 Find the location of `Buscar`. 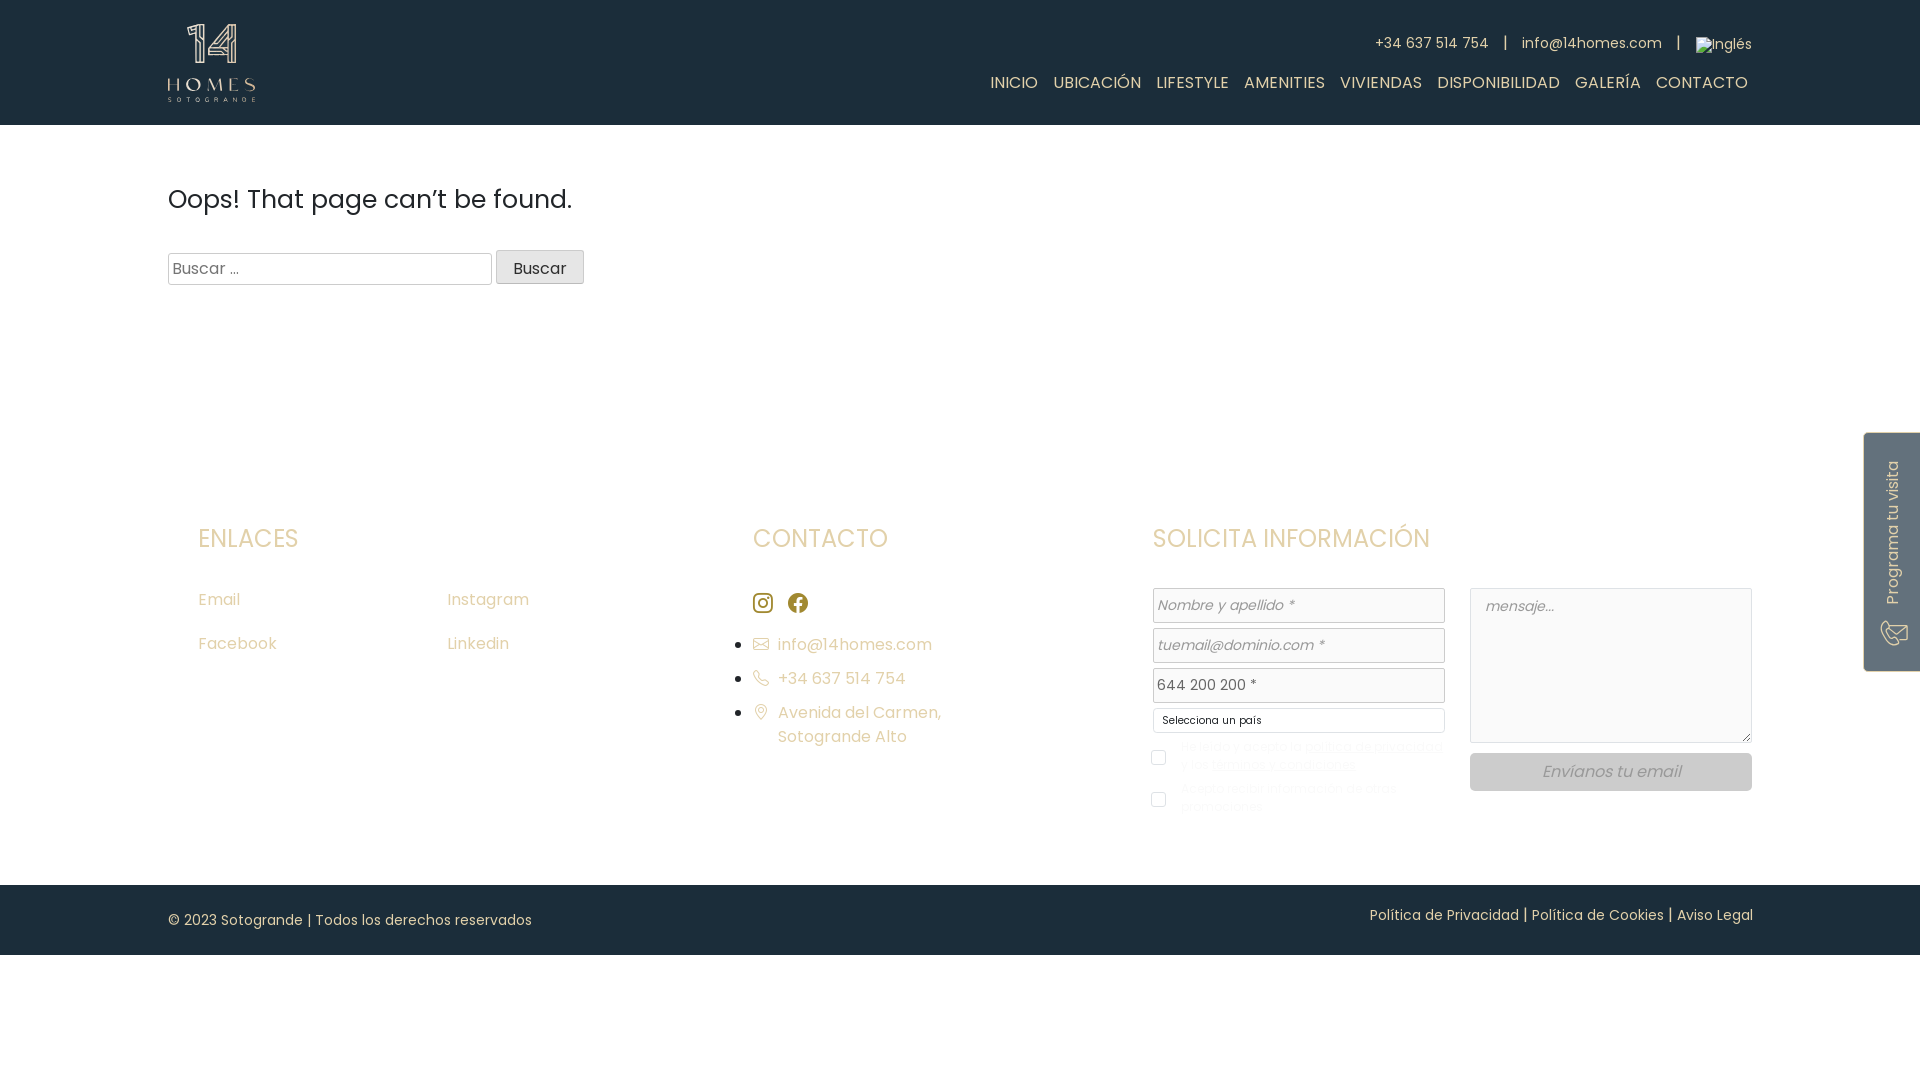

Buscar is located at coordinates (540, 267).